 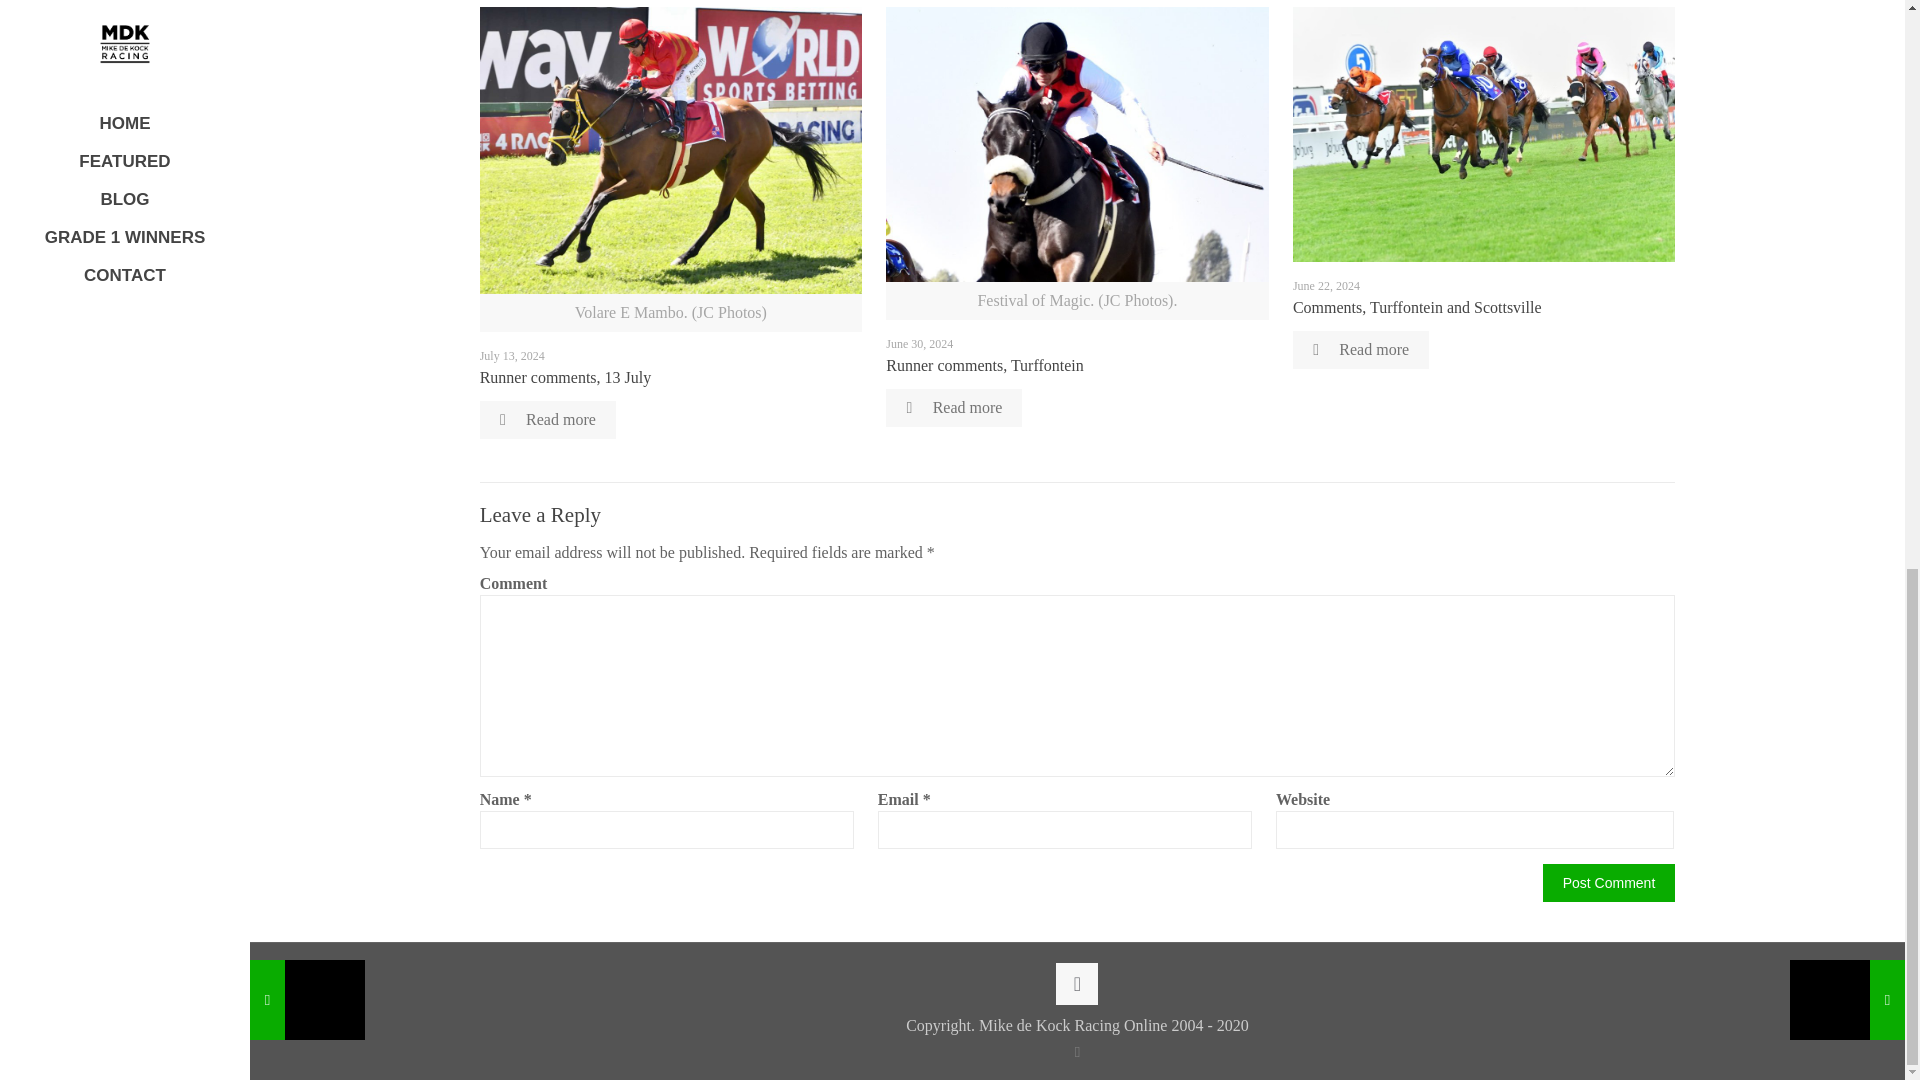 What do you see at coordinates (1416, 308) in the screenshot?
I see `Comments, Turffontein and Scottsville` at bounding box center [1416, 308].